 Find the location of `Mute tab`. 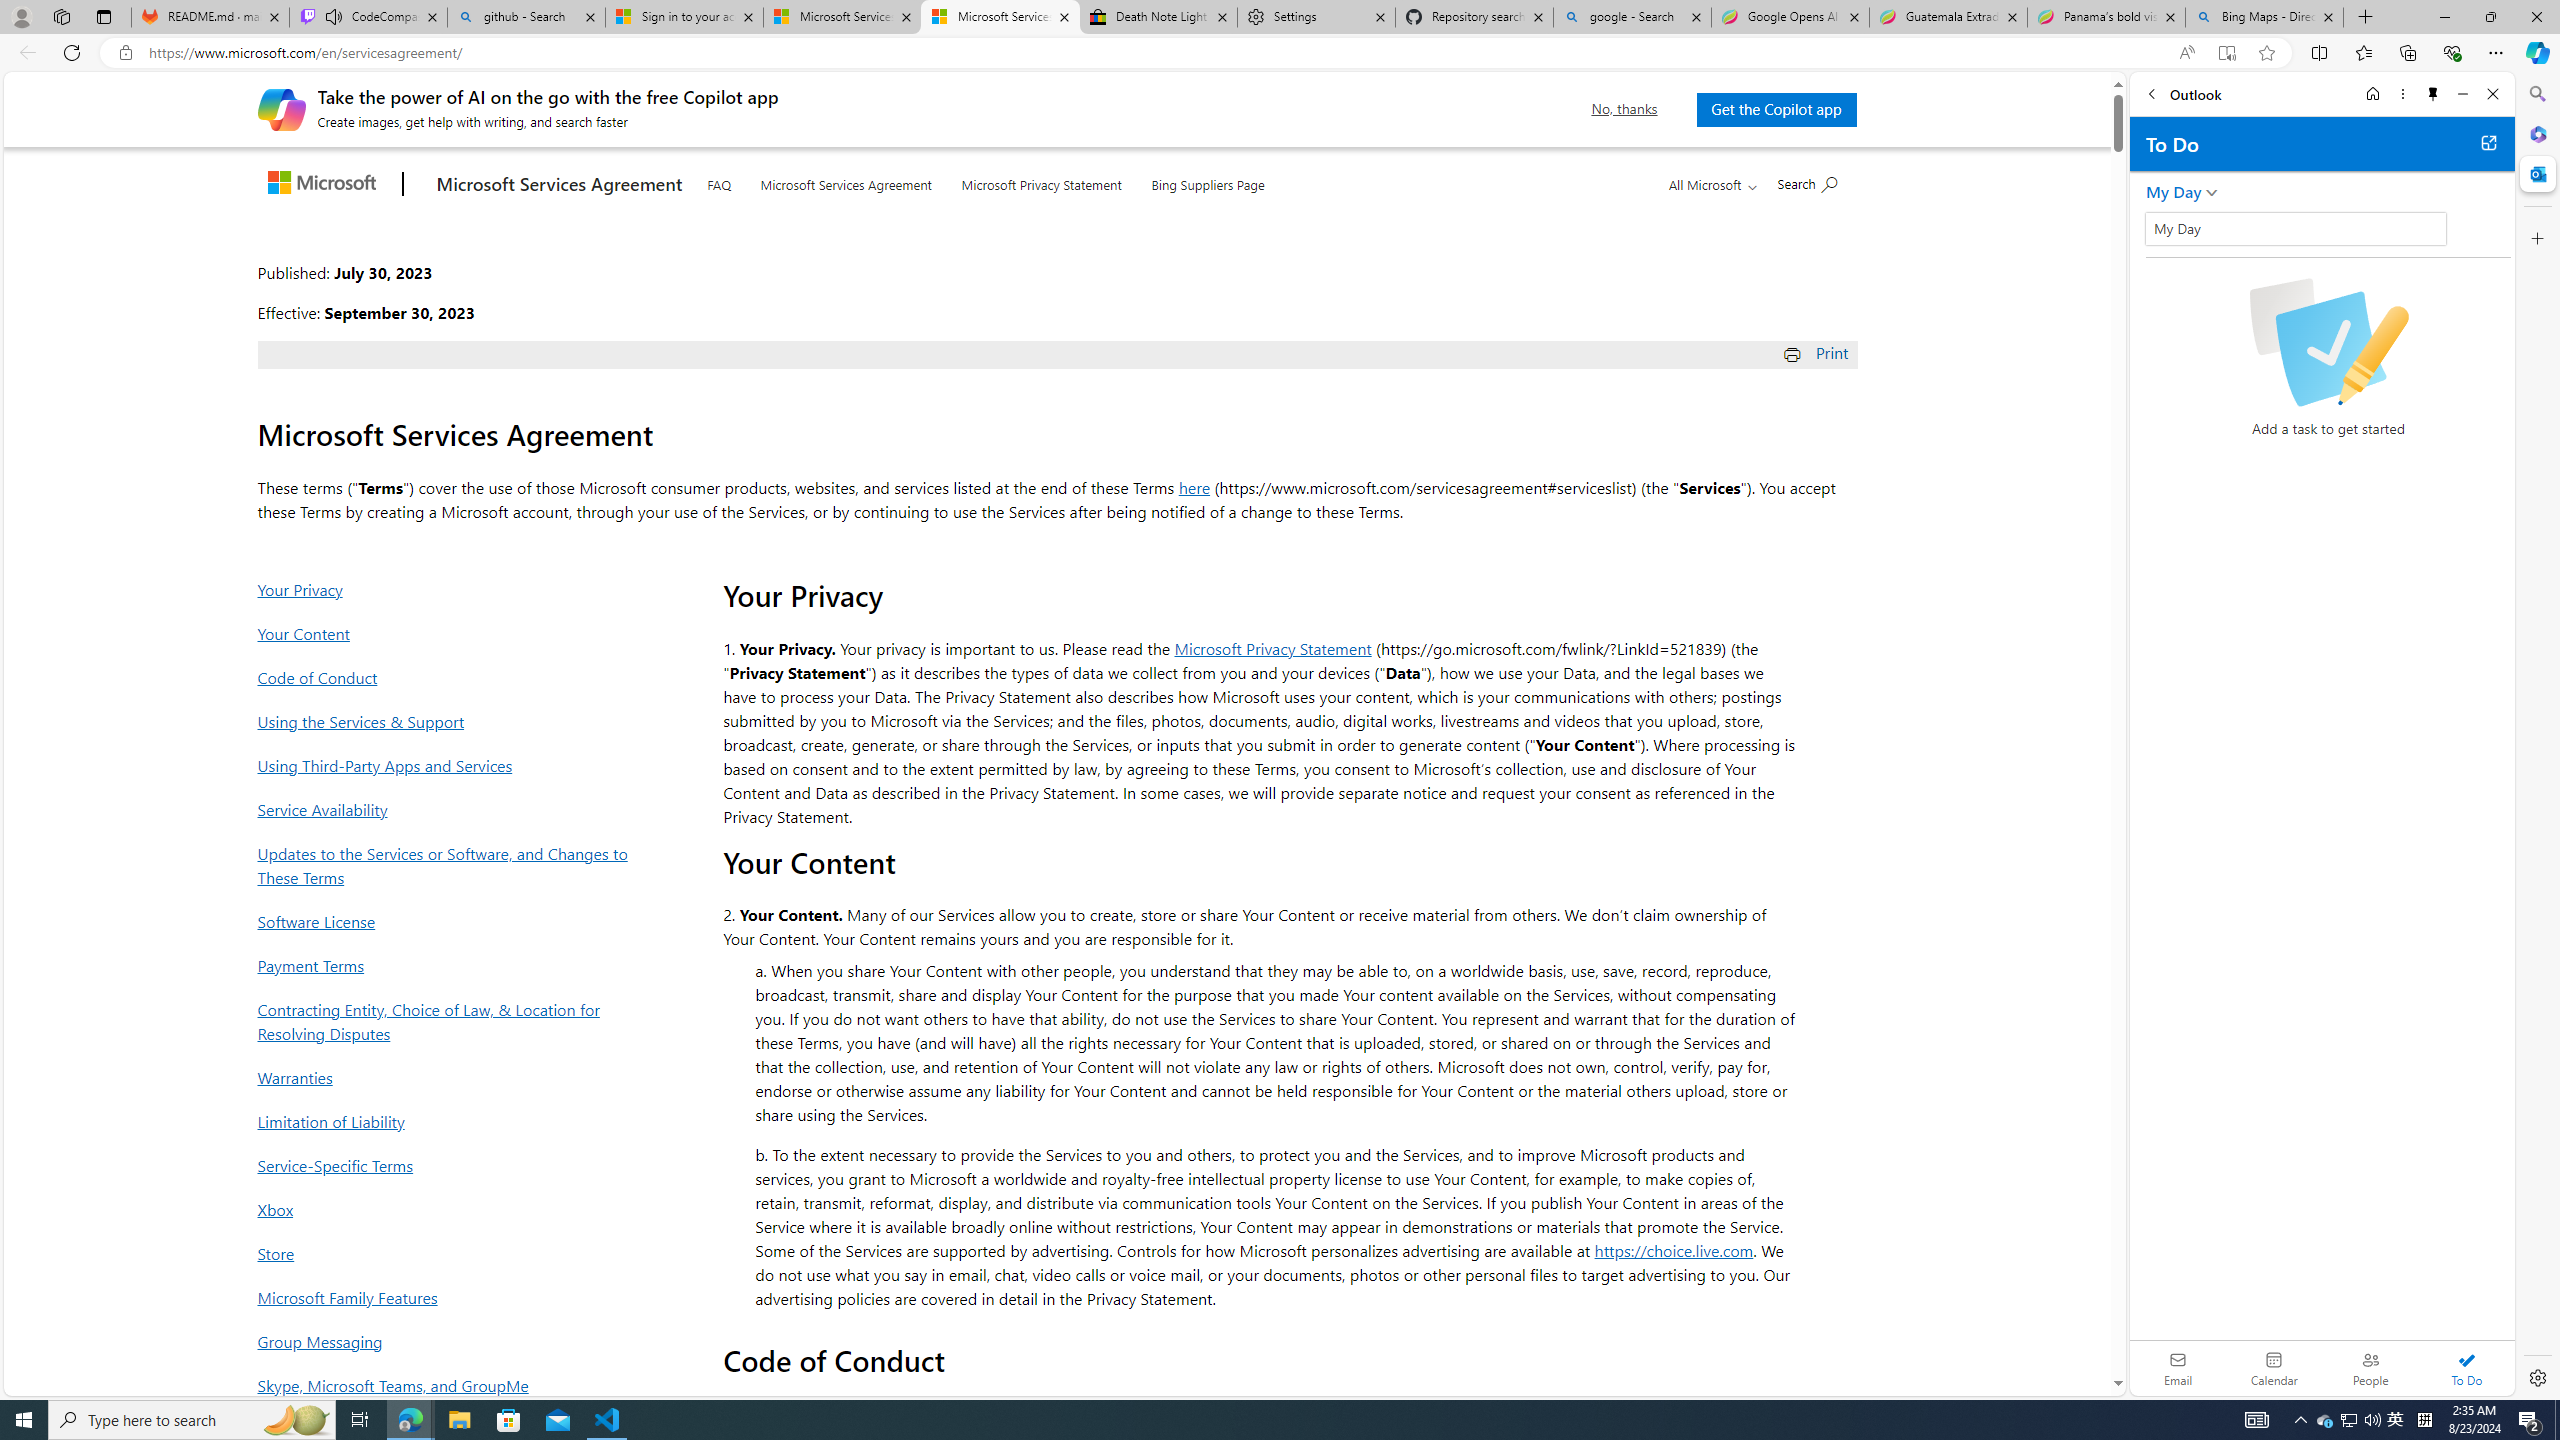

Mute tab is located at coordinates (334, 16).